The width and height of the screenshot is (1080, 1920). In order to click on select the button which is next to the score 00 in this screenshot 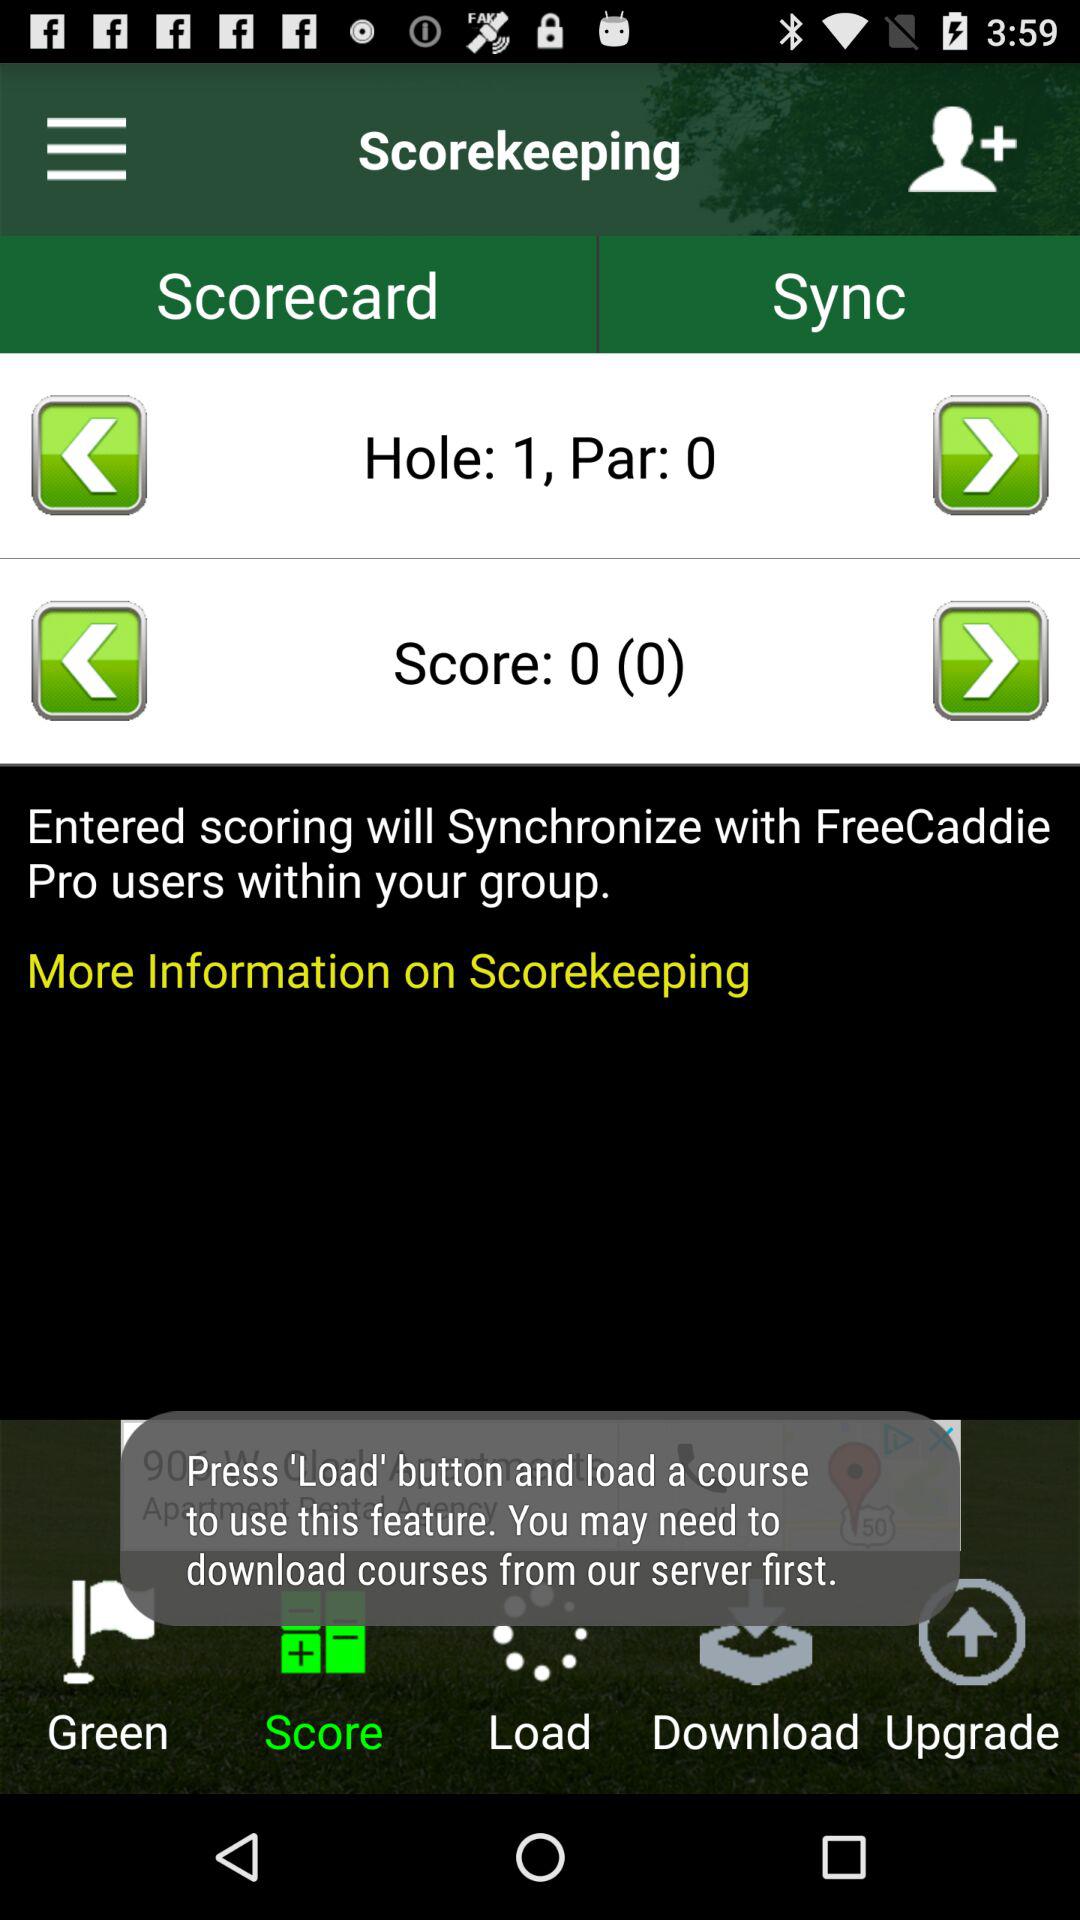, I will do `click(990, 660)`.